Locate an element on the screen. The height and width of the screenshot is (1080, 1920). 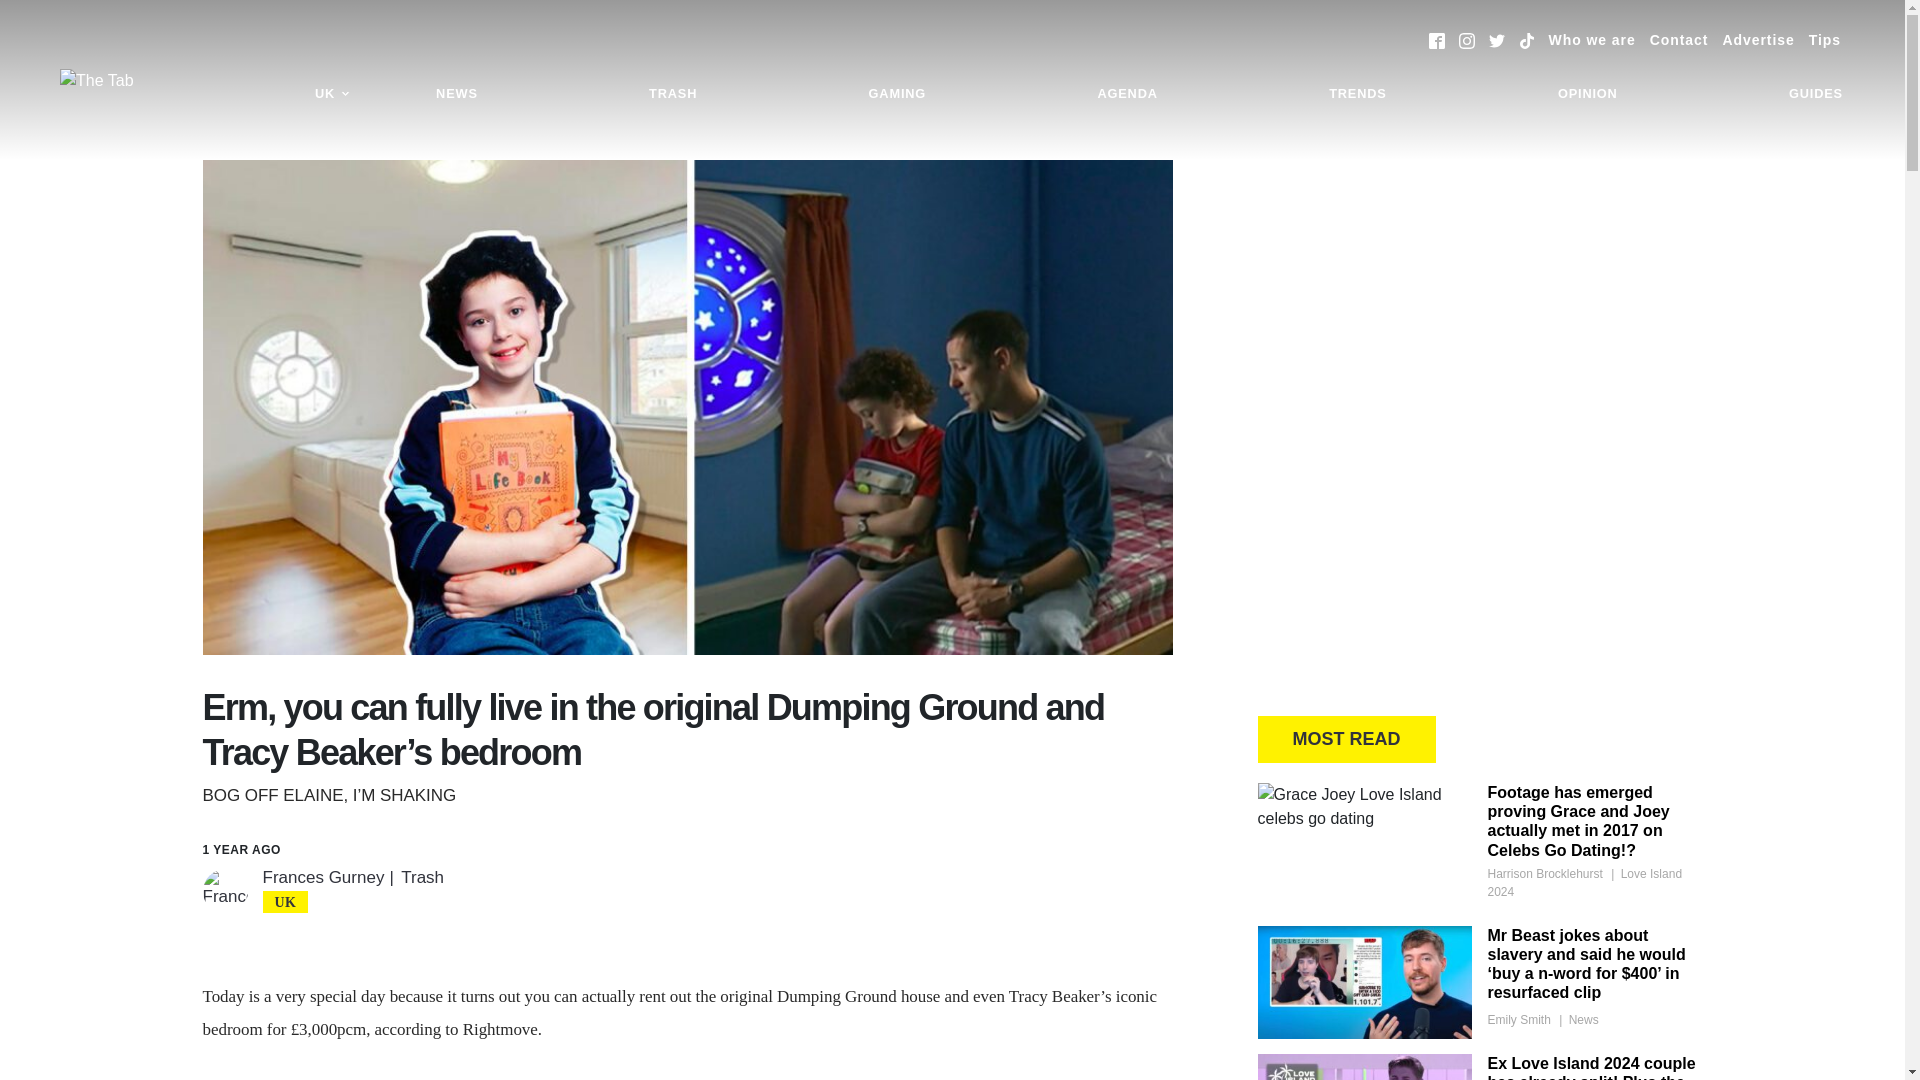
TRASH is located at coordinates (672, 94).